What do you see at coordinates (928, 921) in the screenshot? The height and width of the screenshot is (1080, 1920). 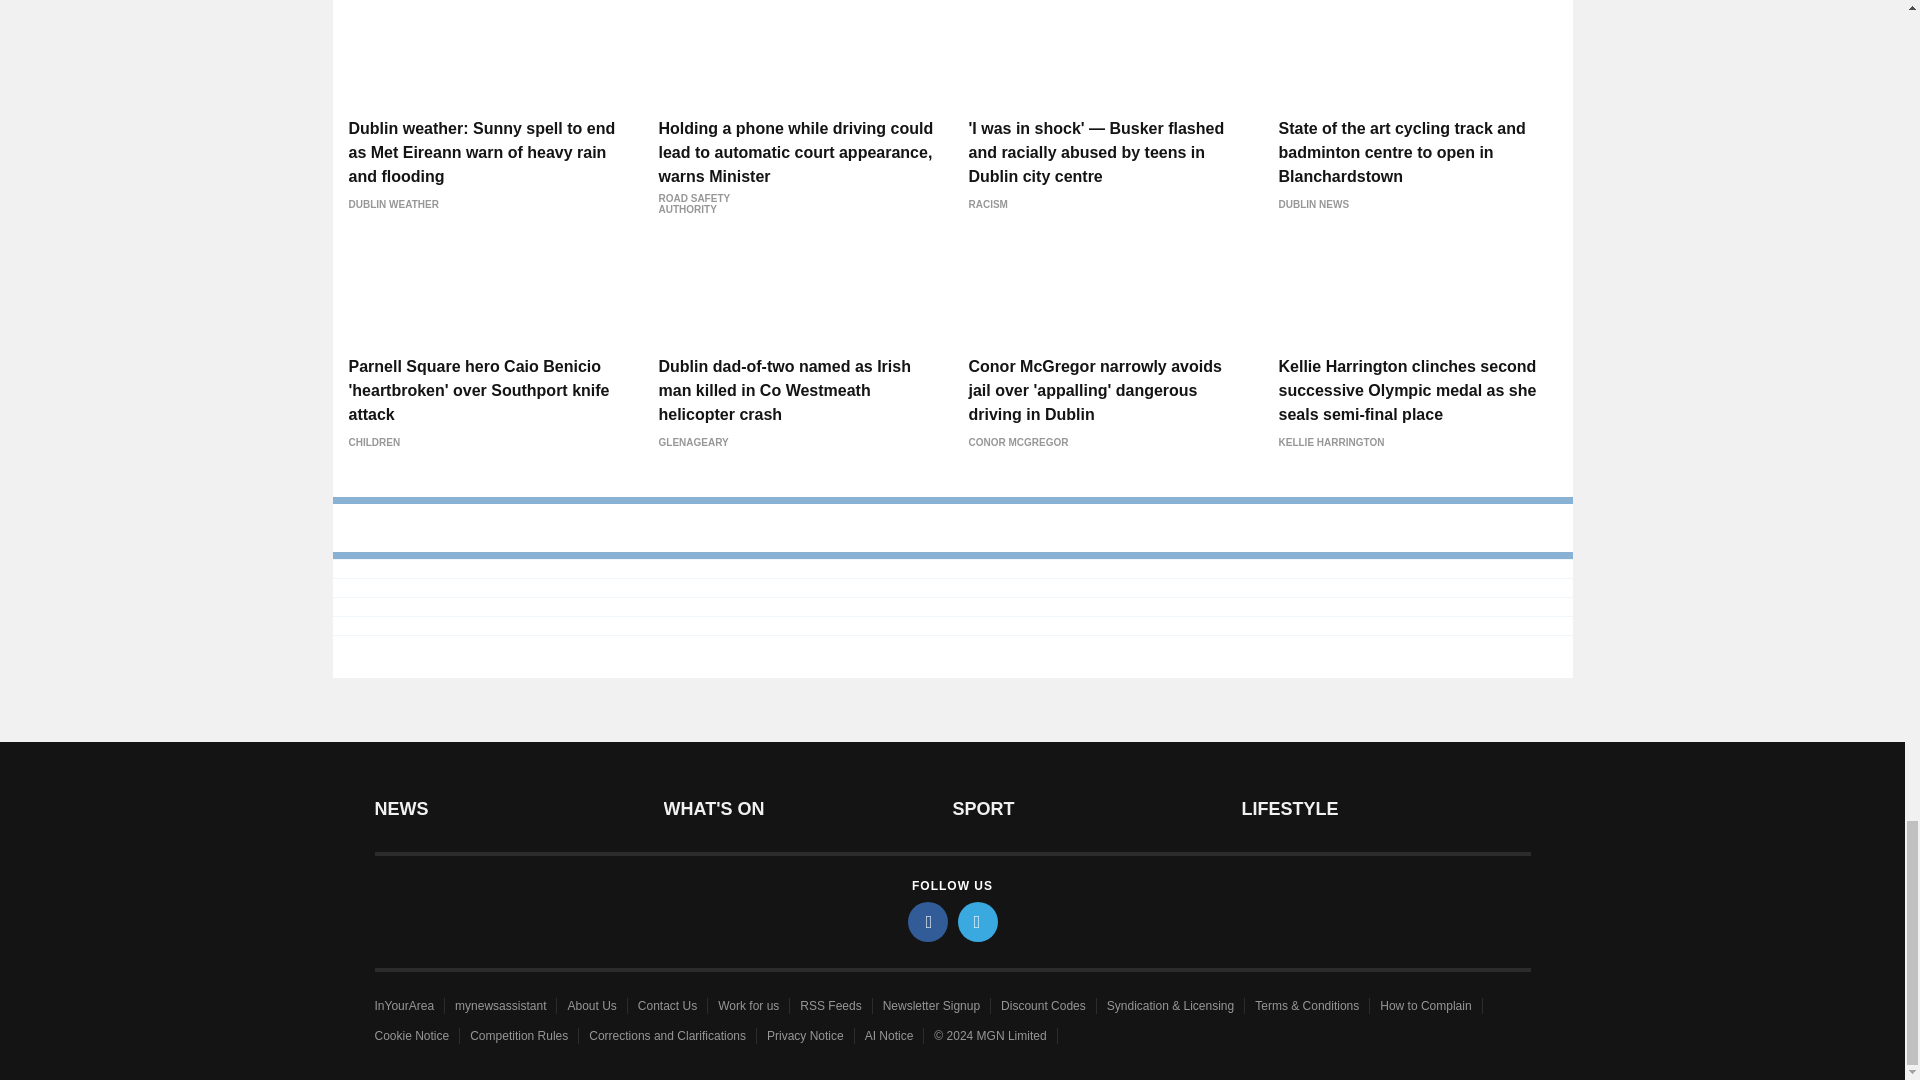 I see `facebook` at bounding box center [928, 921].